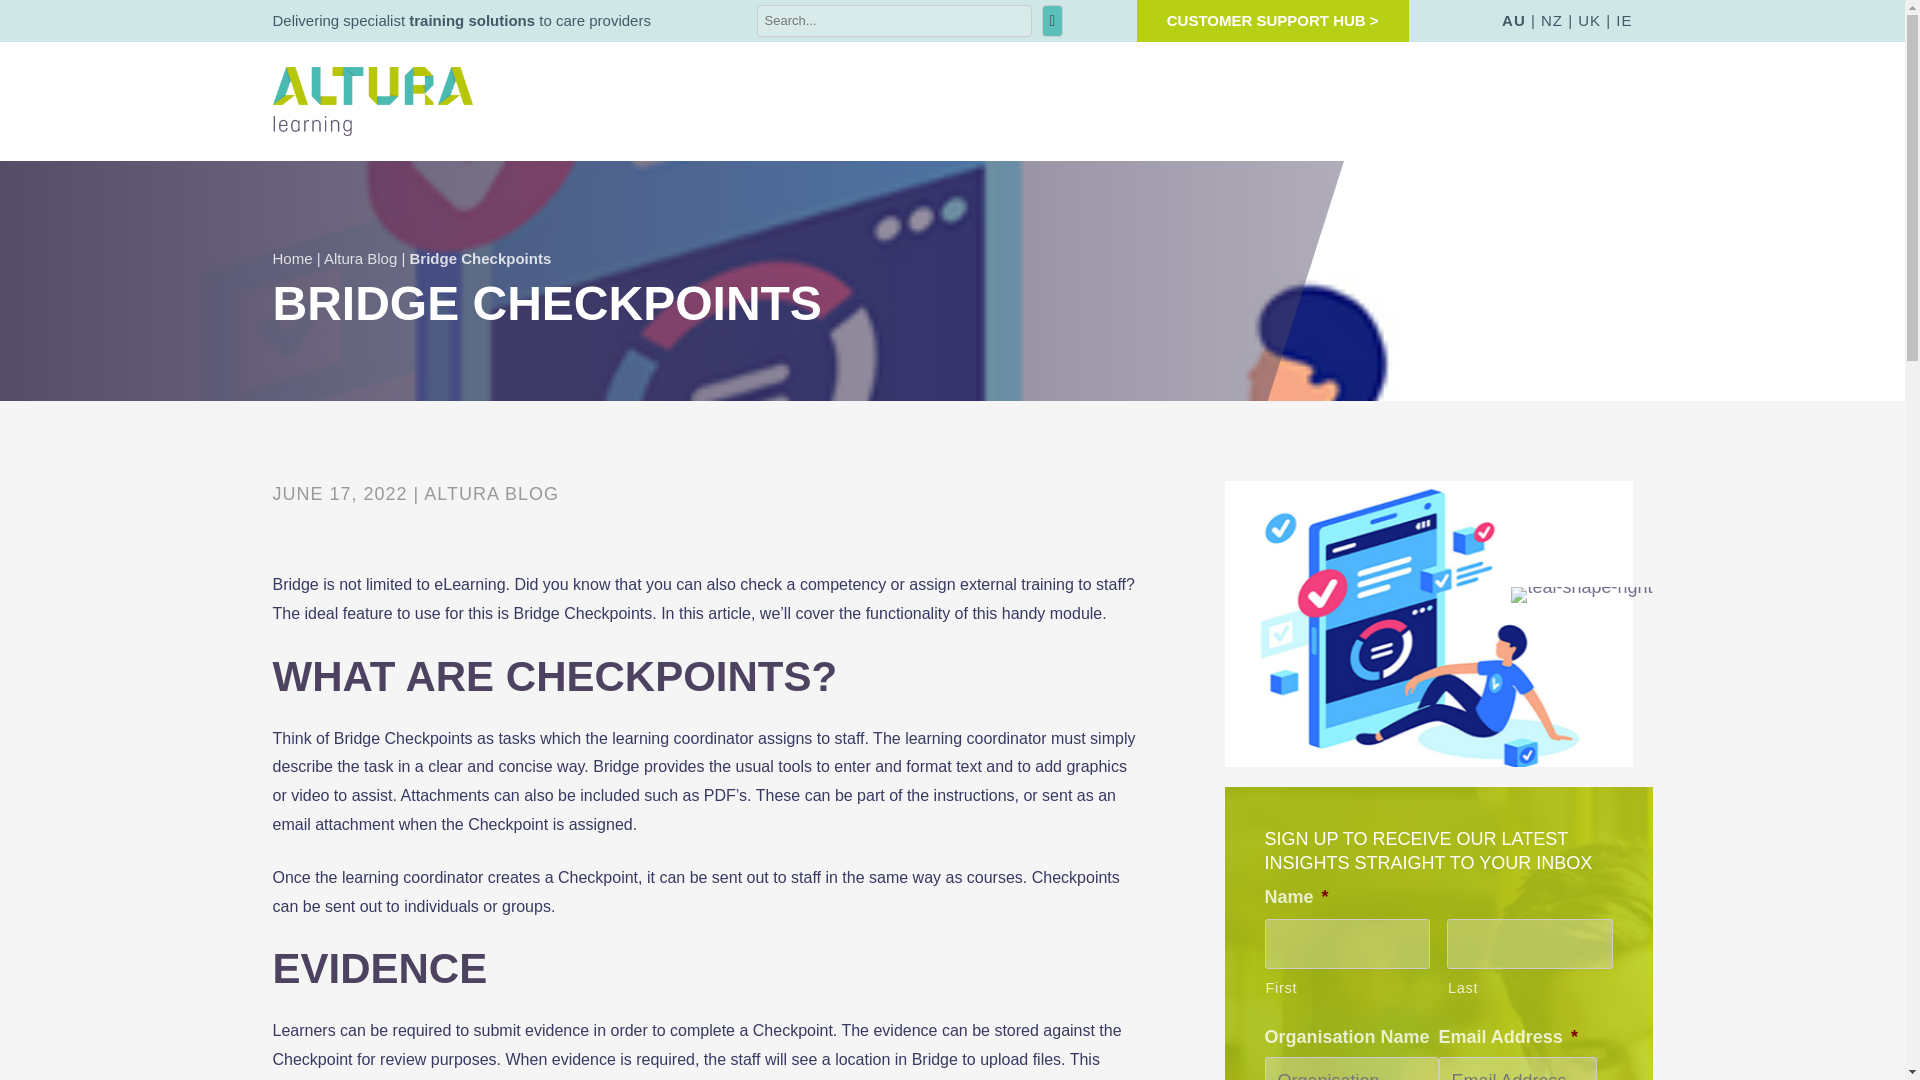 The image size is (1920, 1080). What do you see at coordinates (1428, 623) in the screenshot?
I see `checkpoints-408x272` at bounding box center [1428, 623].